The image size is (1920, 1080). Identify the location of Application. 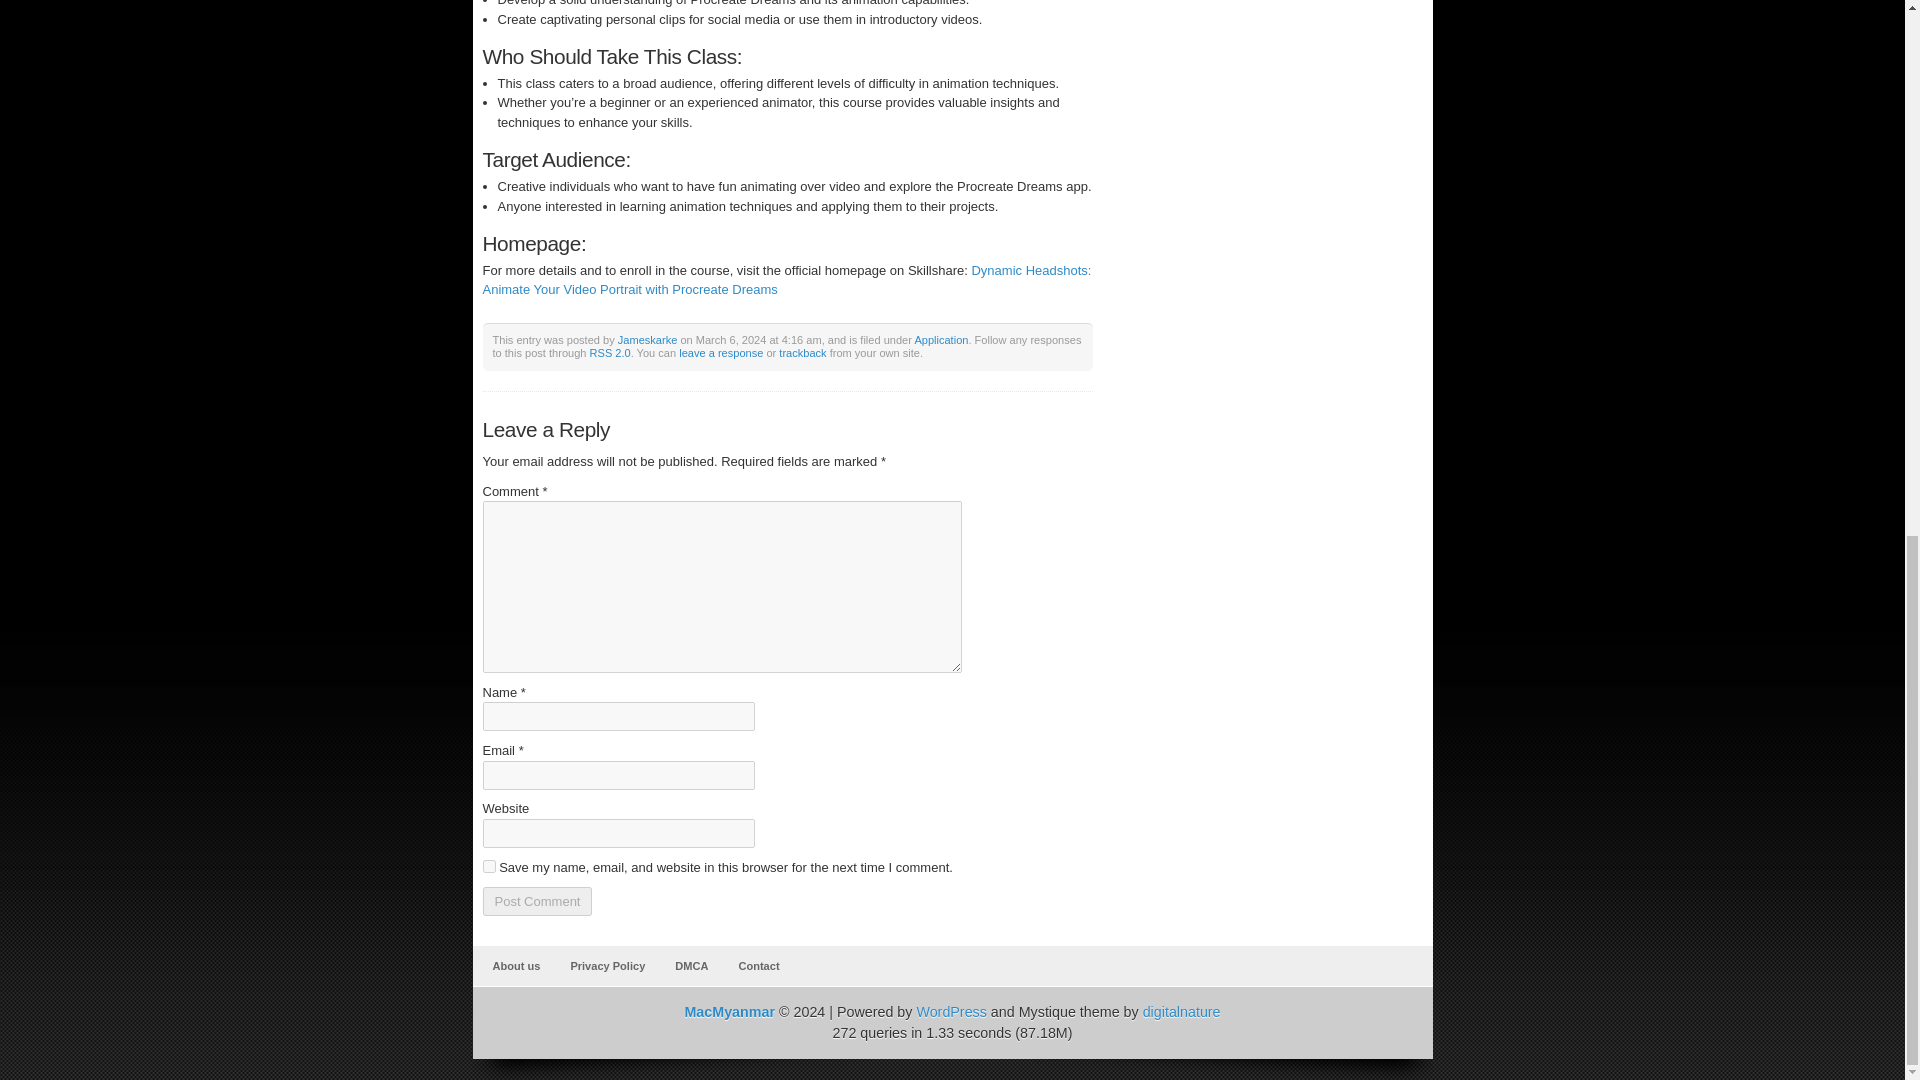
(940, 339).